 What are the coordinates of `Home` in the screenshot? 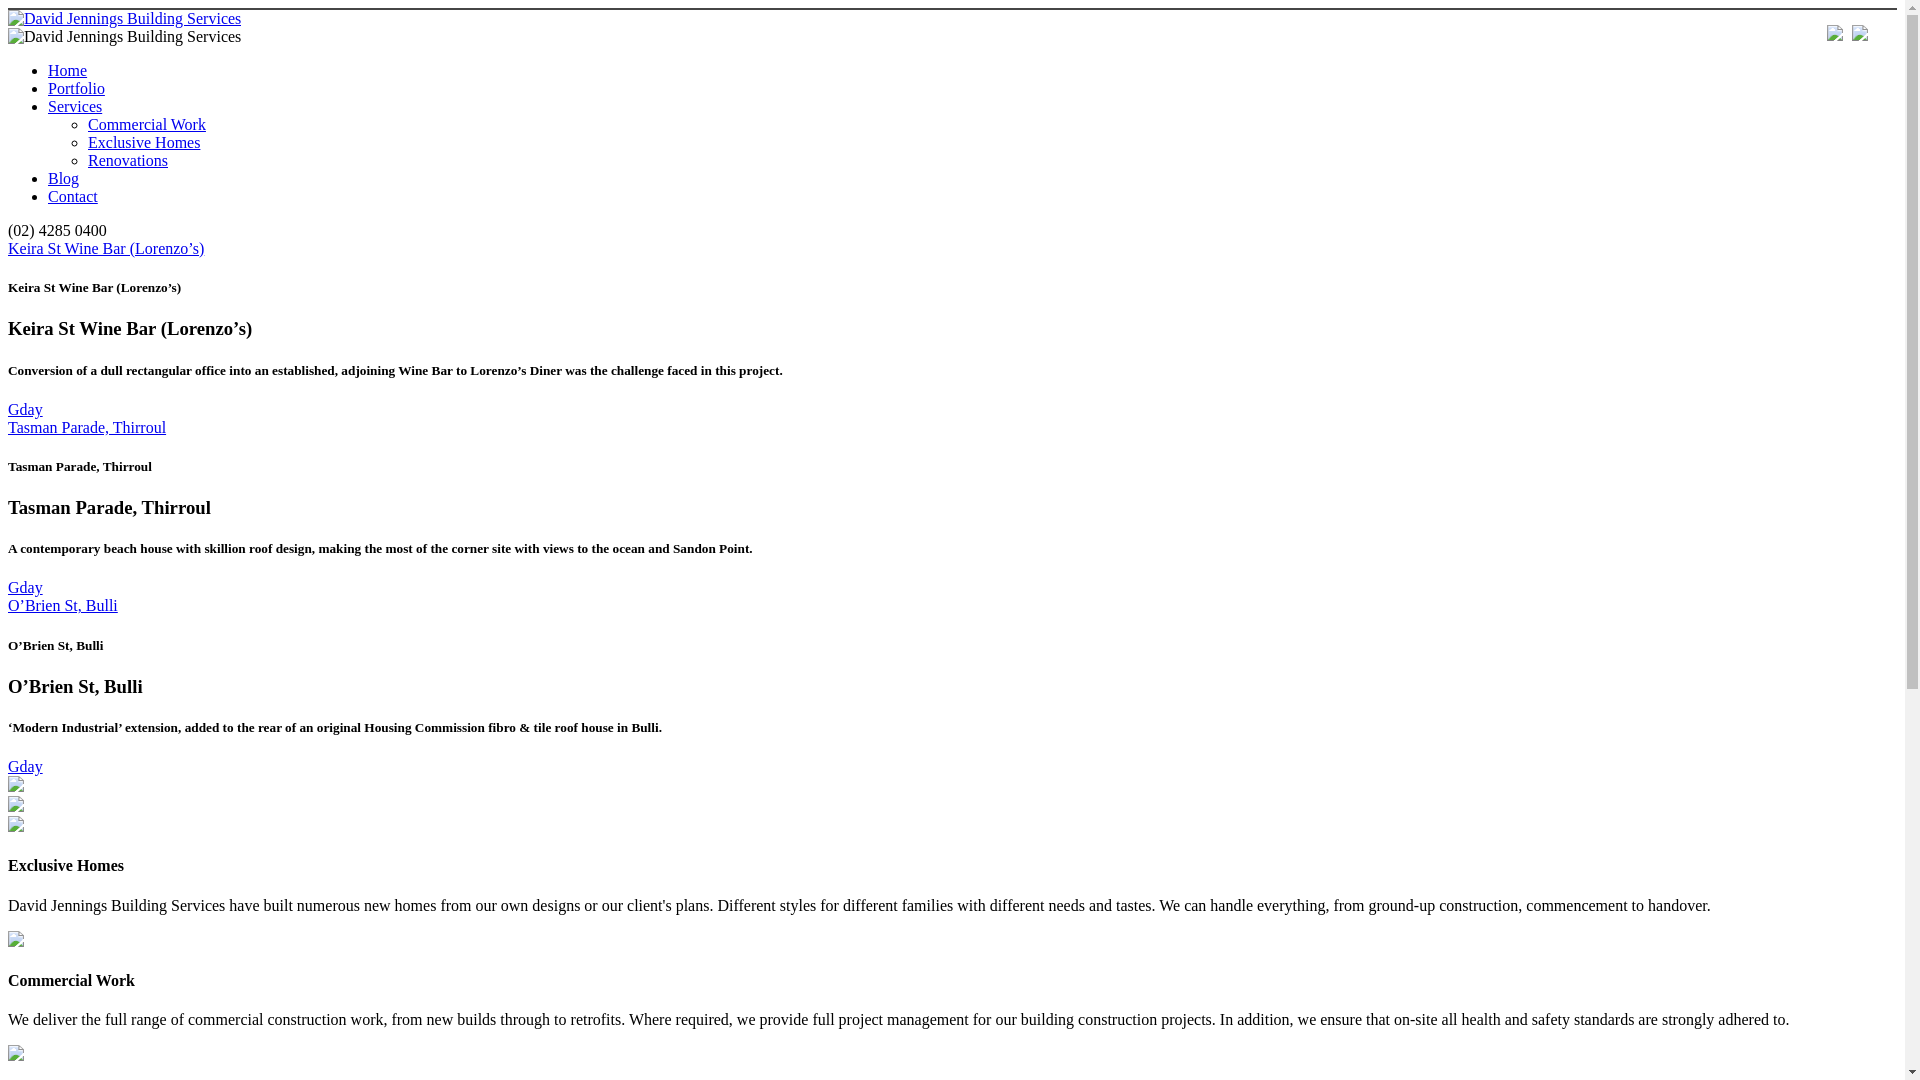 It's located at (68, 70).